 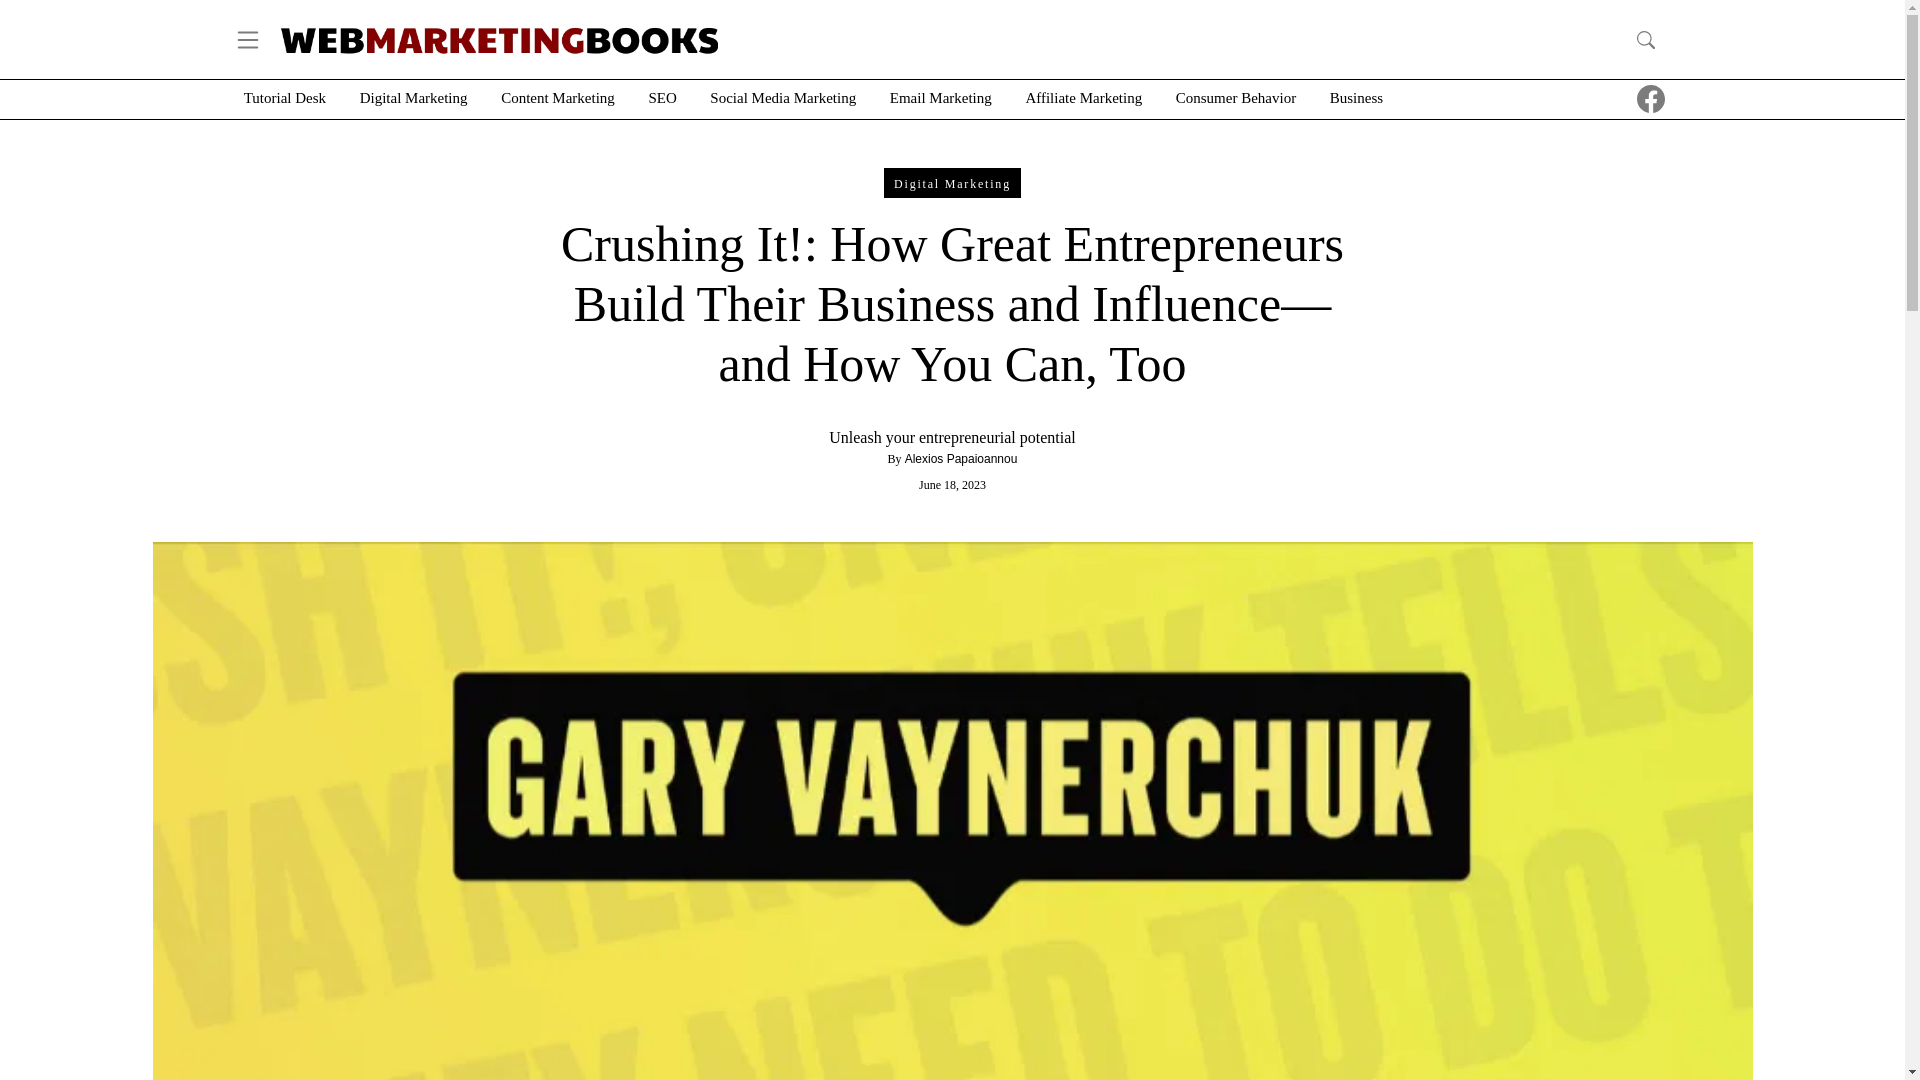 I want to click on Email Marketing, so click(x=941, y=98).